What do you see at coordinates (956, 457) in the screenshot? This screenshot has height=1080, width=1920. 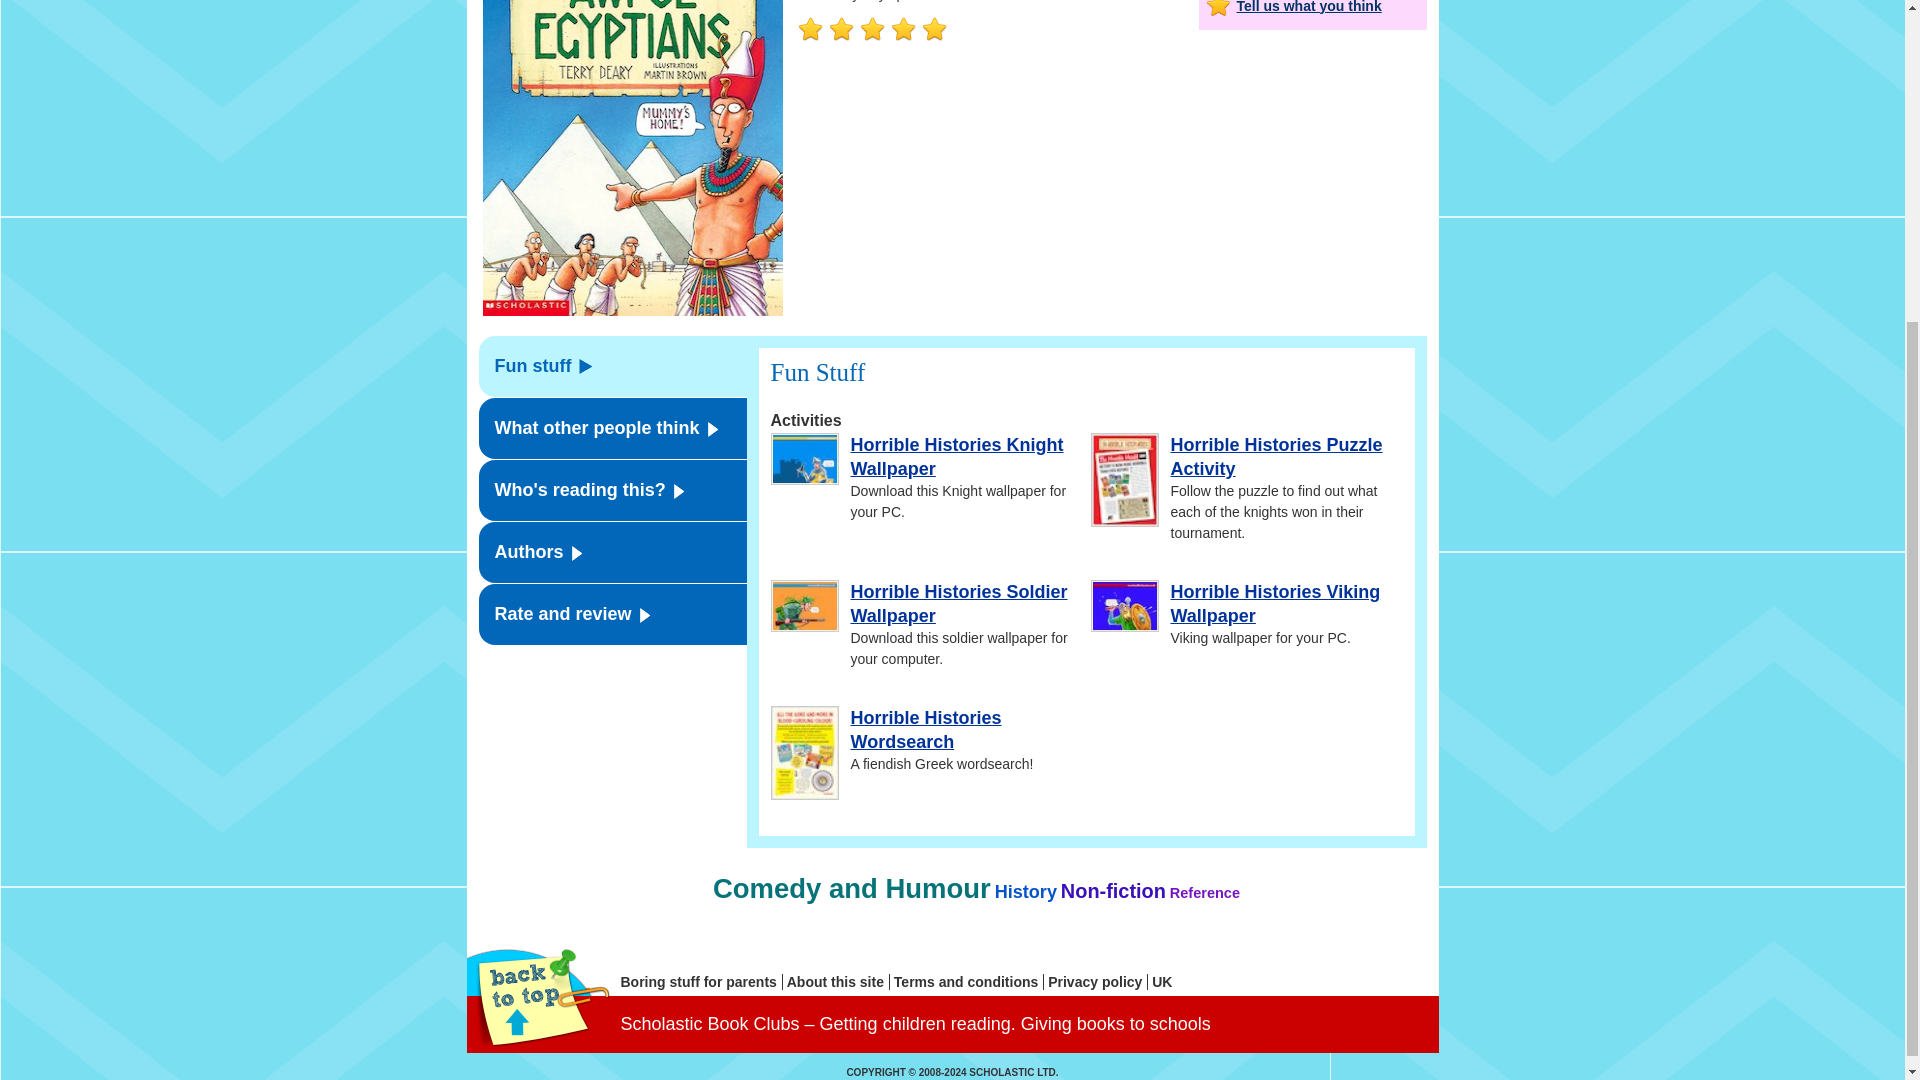 I see `Horrible Histories Knight Wallpaper` at bounding box center [956, 457].